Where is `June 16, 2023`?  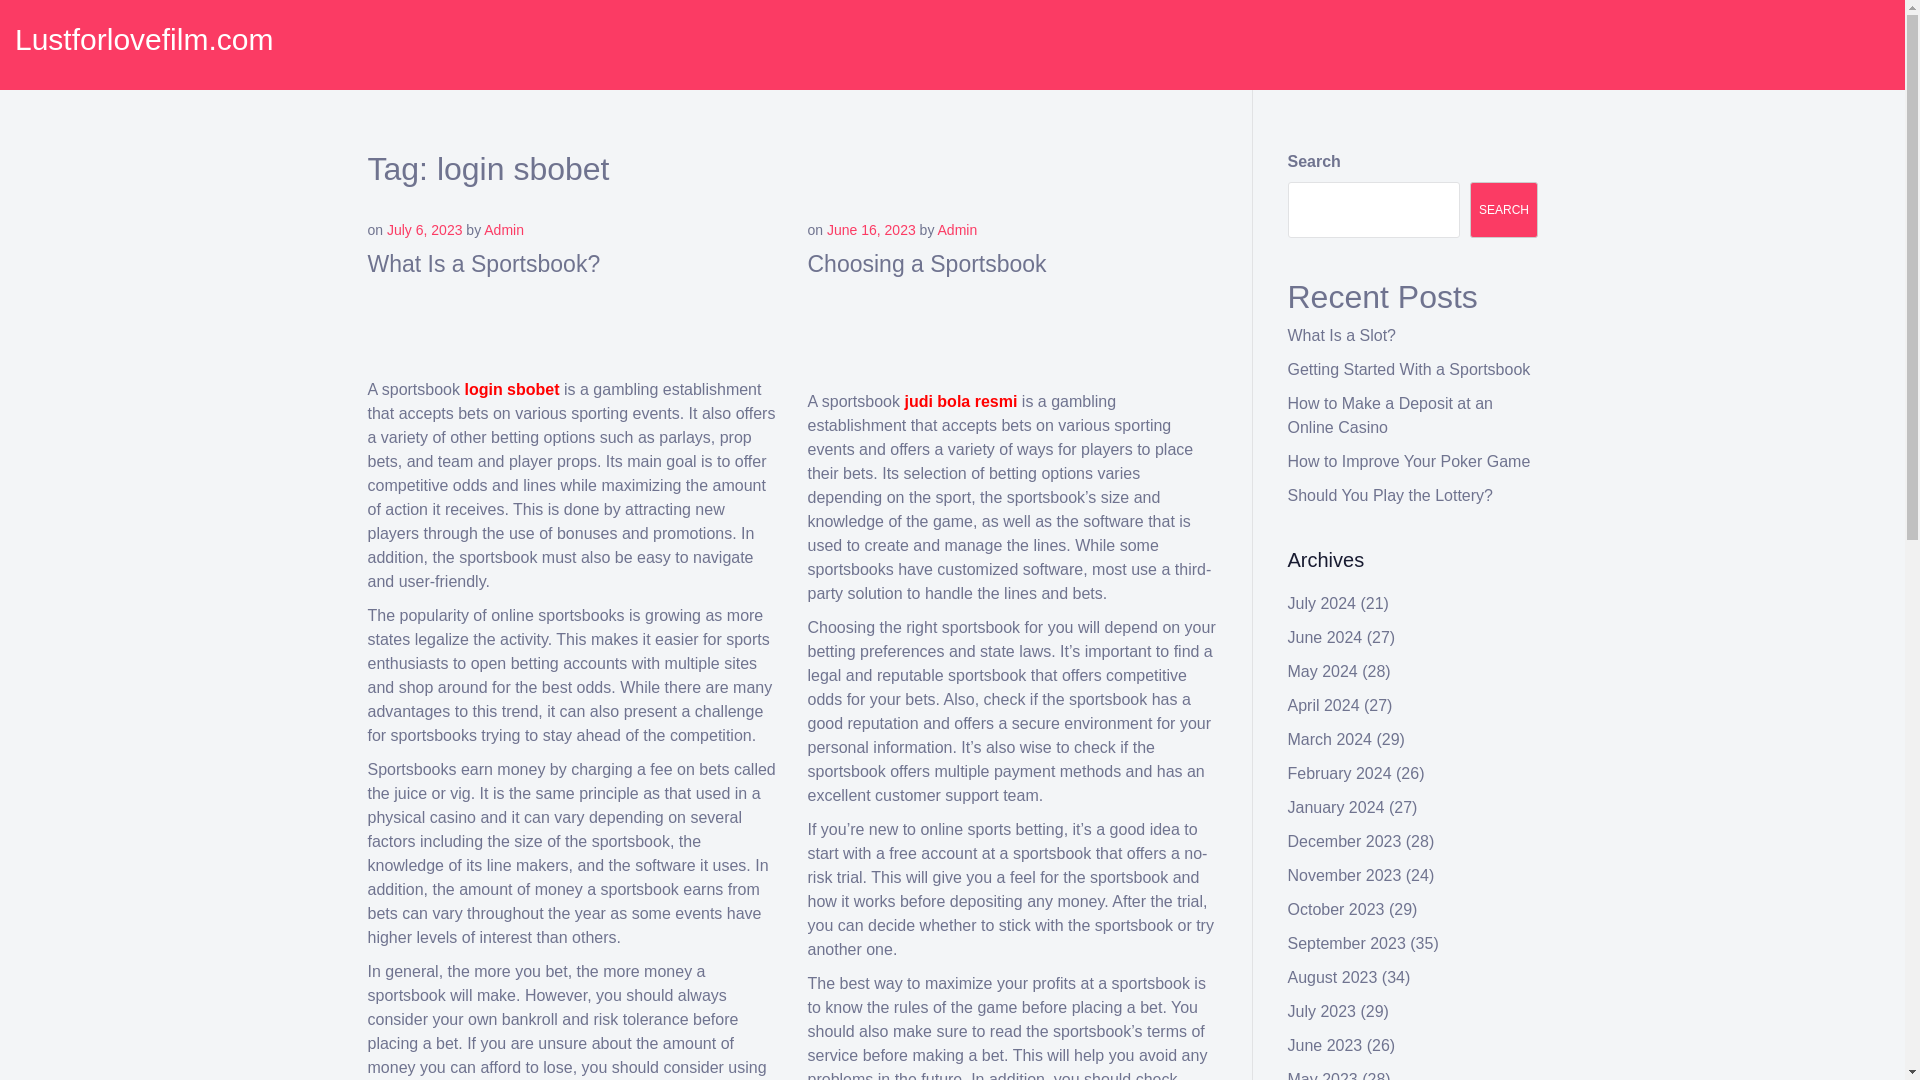
June 16, 2023 is located at coordinates (871, 230).